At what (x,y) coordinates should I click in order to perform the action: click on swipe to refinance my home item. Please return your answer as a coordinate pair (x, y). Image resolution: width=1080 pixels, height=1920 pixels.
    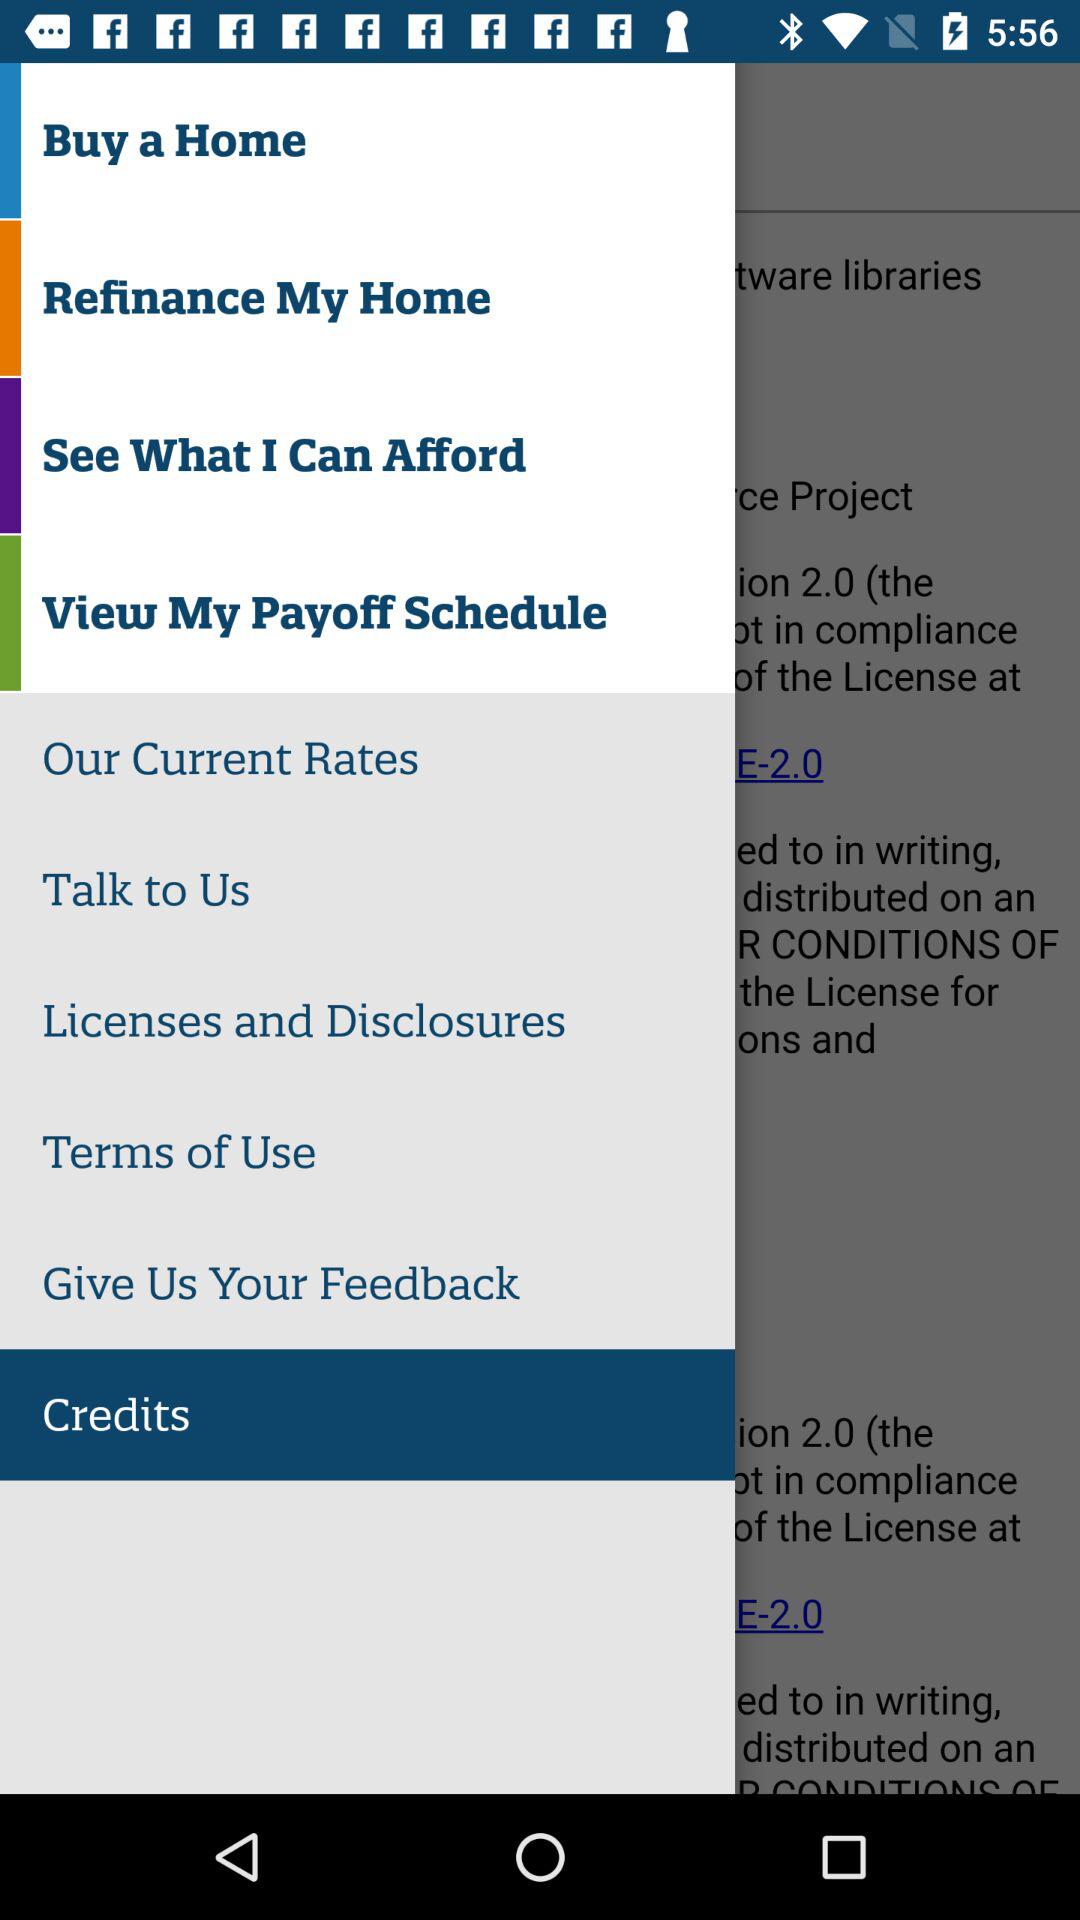
    Looking at the image, I should click on (388, 298).